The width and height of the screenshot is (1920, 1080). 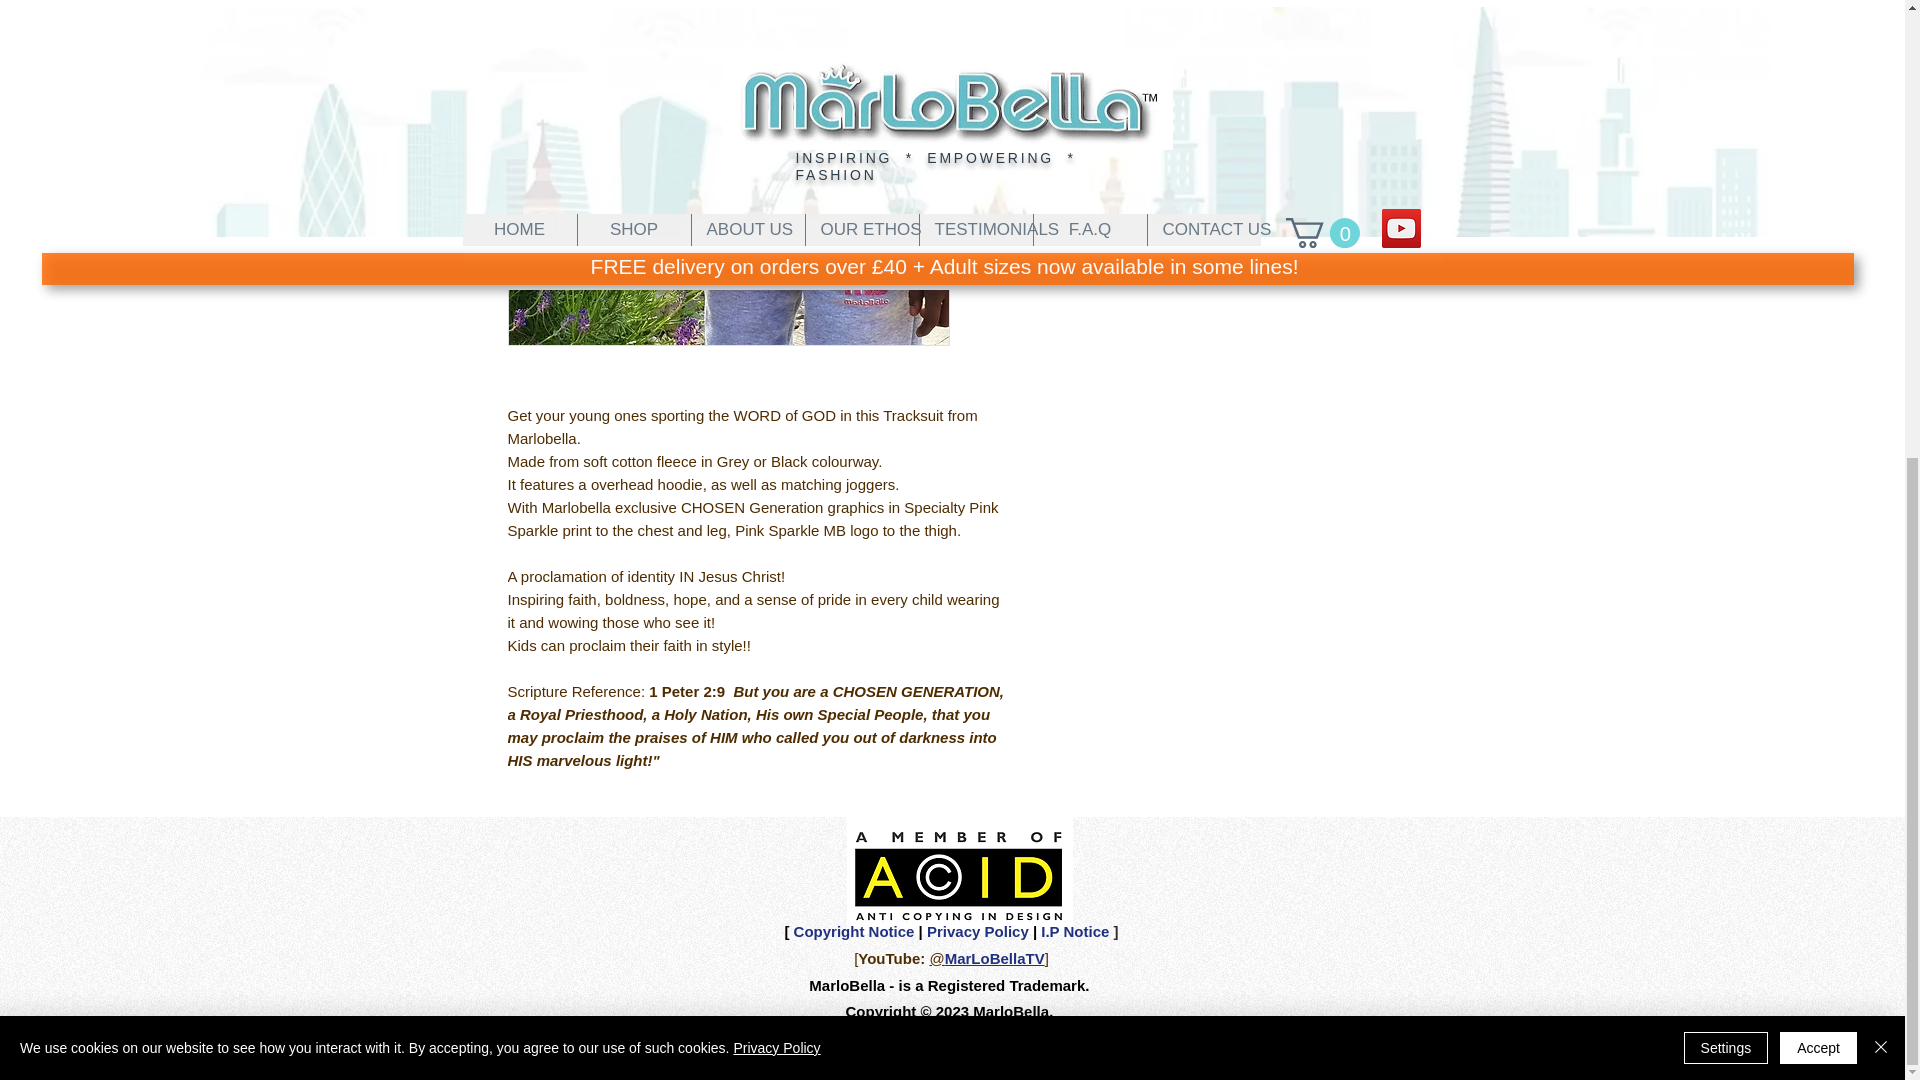 What do you see at coordinates (978, 931) in the screenshot?
I see `Privacy Policy` at bounding box center [978, 931].